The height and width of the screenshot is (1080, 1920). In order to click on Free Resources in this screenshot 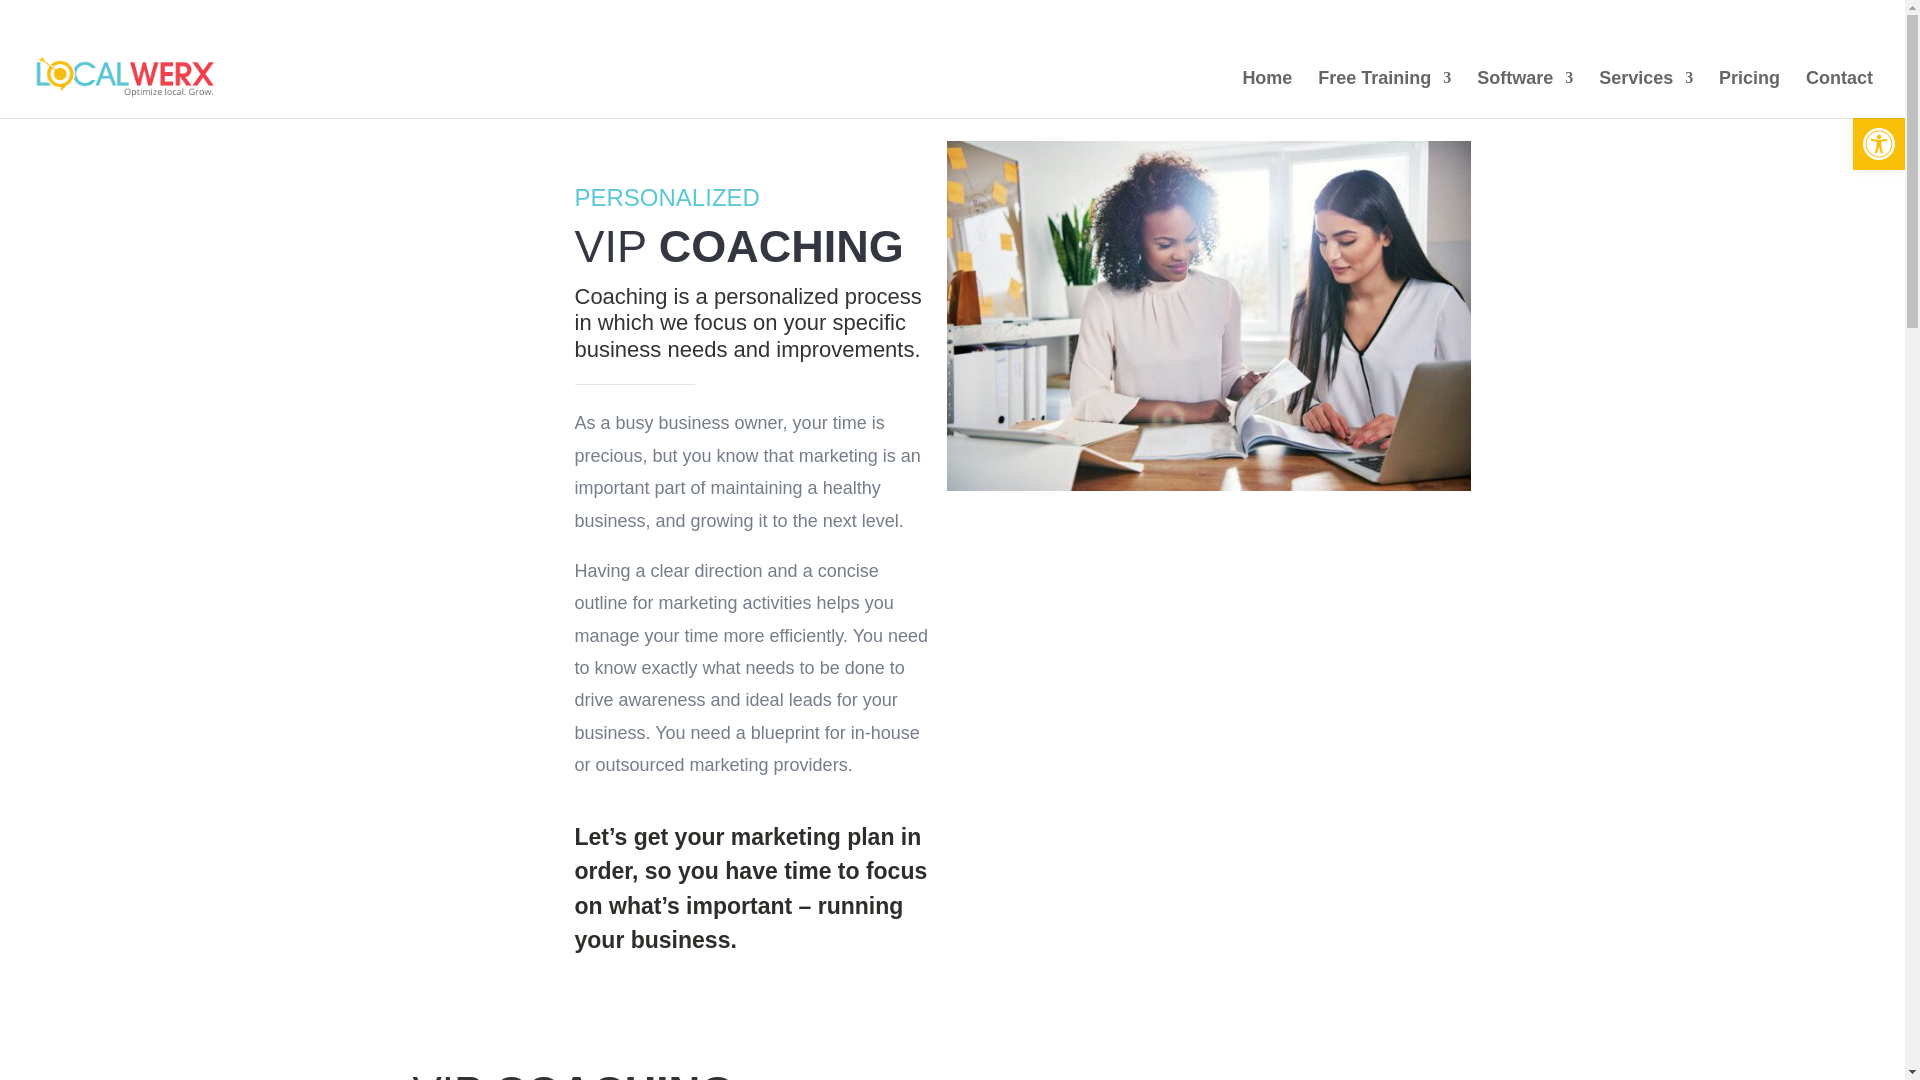, I will do `click(1590, 20)`.